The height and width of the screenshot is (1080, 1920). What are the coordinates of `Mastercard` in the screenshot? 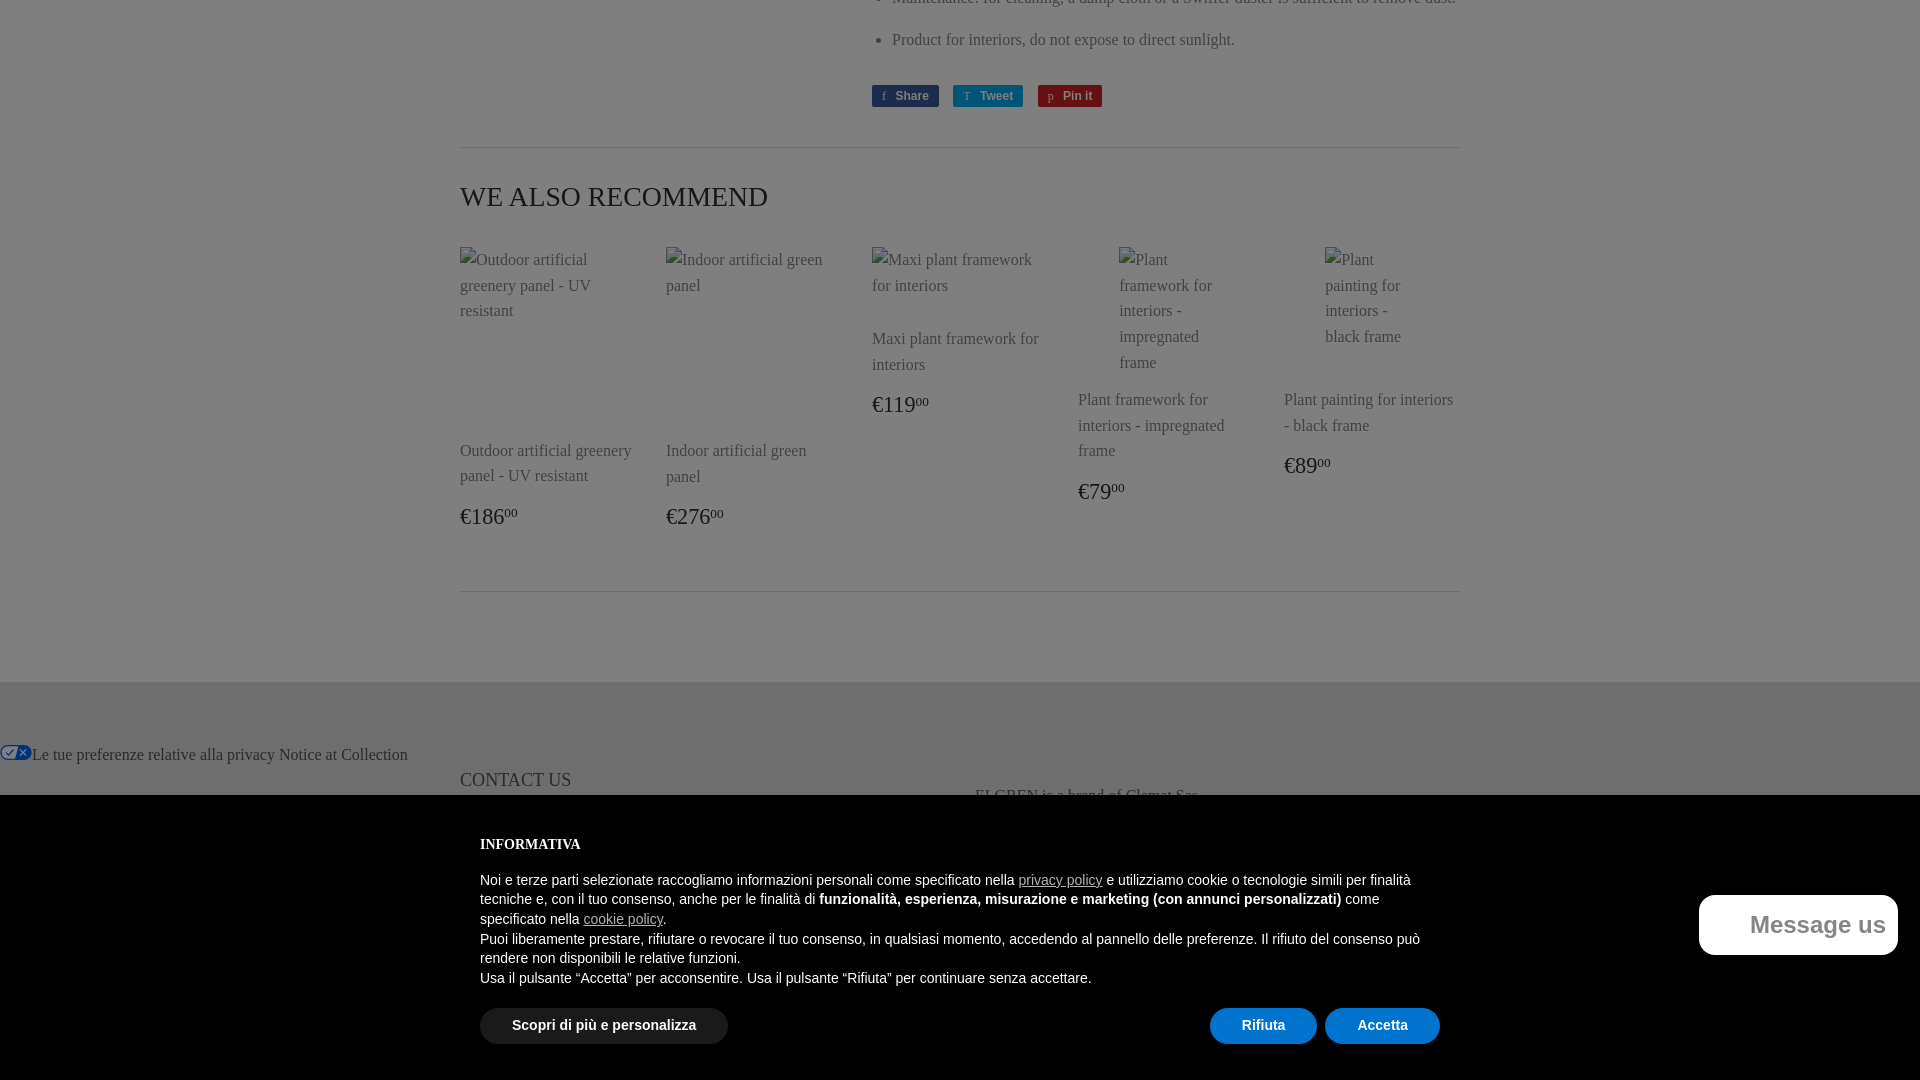 It's located at (1228, 1046).